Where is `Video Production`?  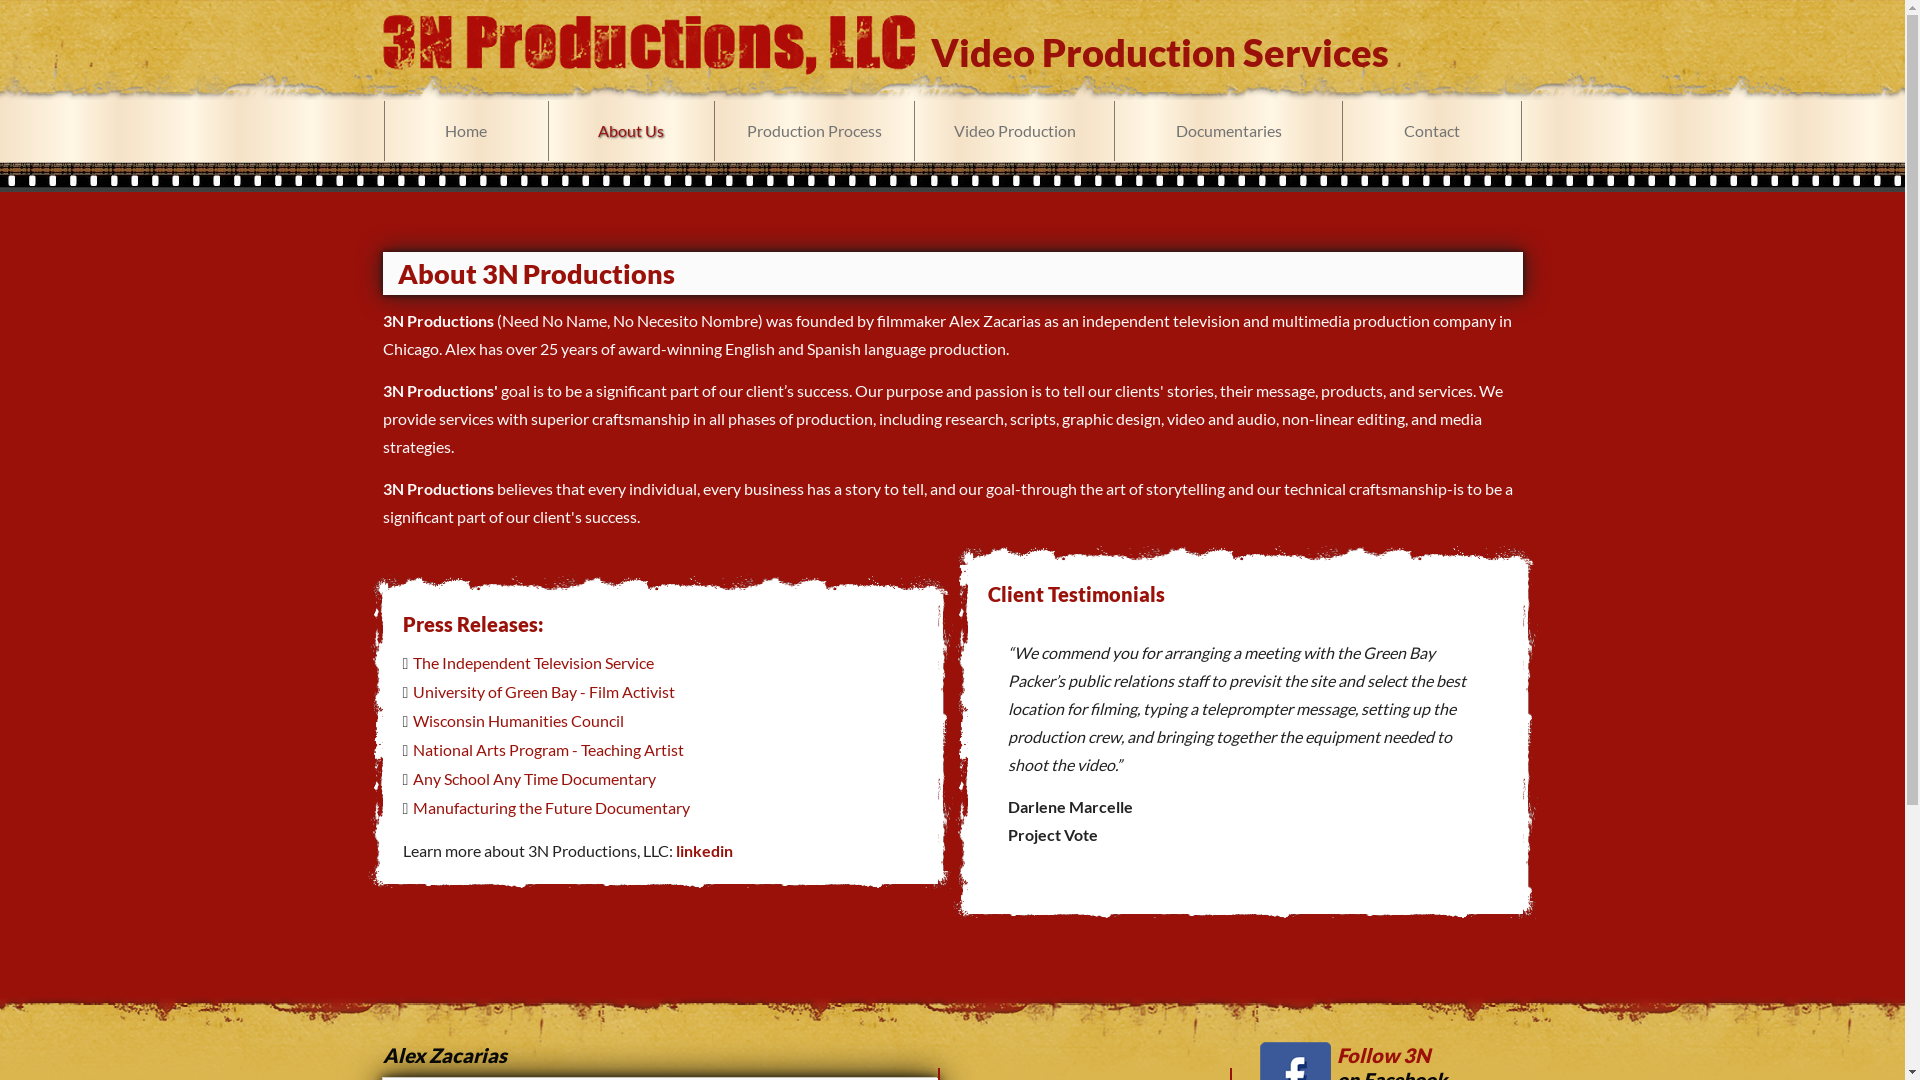
Video Production is located at coordinates (1014, 131).